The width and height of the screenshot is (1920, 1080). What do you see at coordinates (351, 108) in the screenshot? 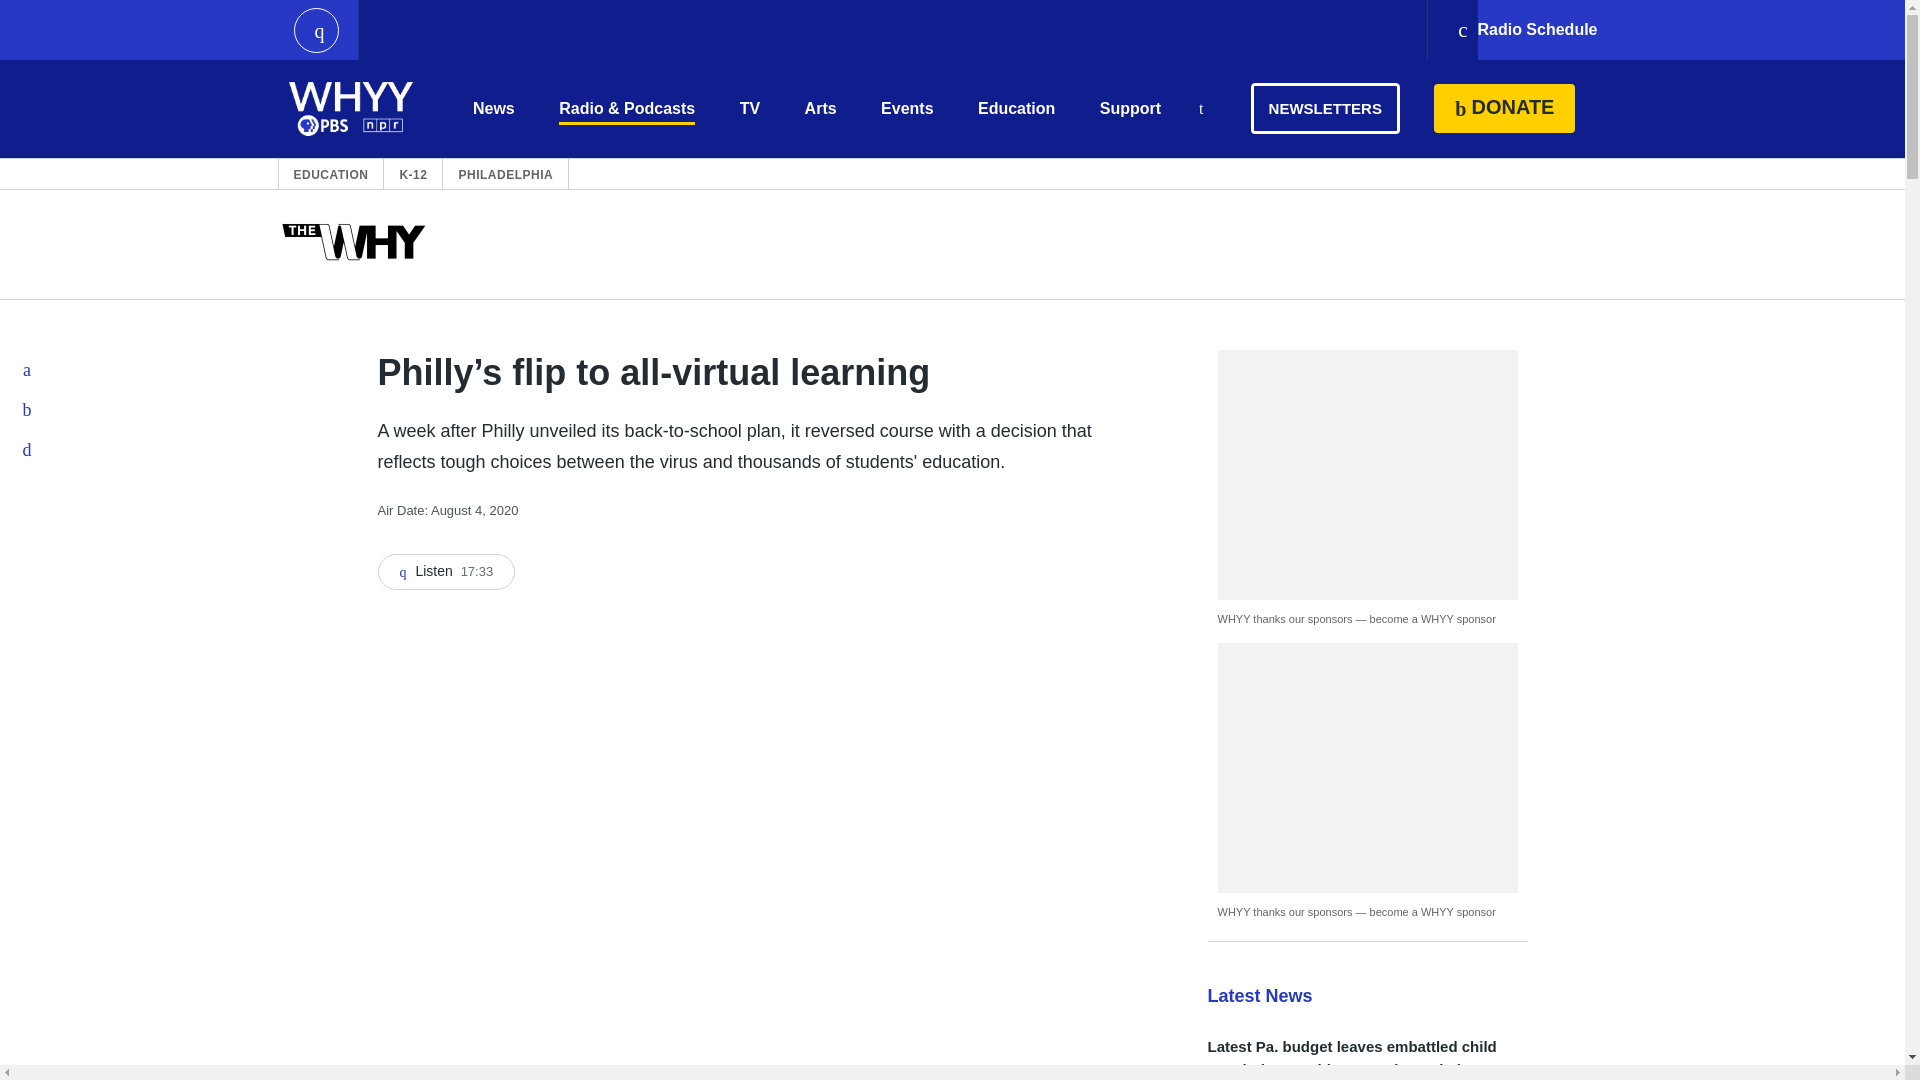
I see `WHYY` at bounding box center [351, 108].